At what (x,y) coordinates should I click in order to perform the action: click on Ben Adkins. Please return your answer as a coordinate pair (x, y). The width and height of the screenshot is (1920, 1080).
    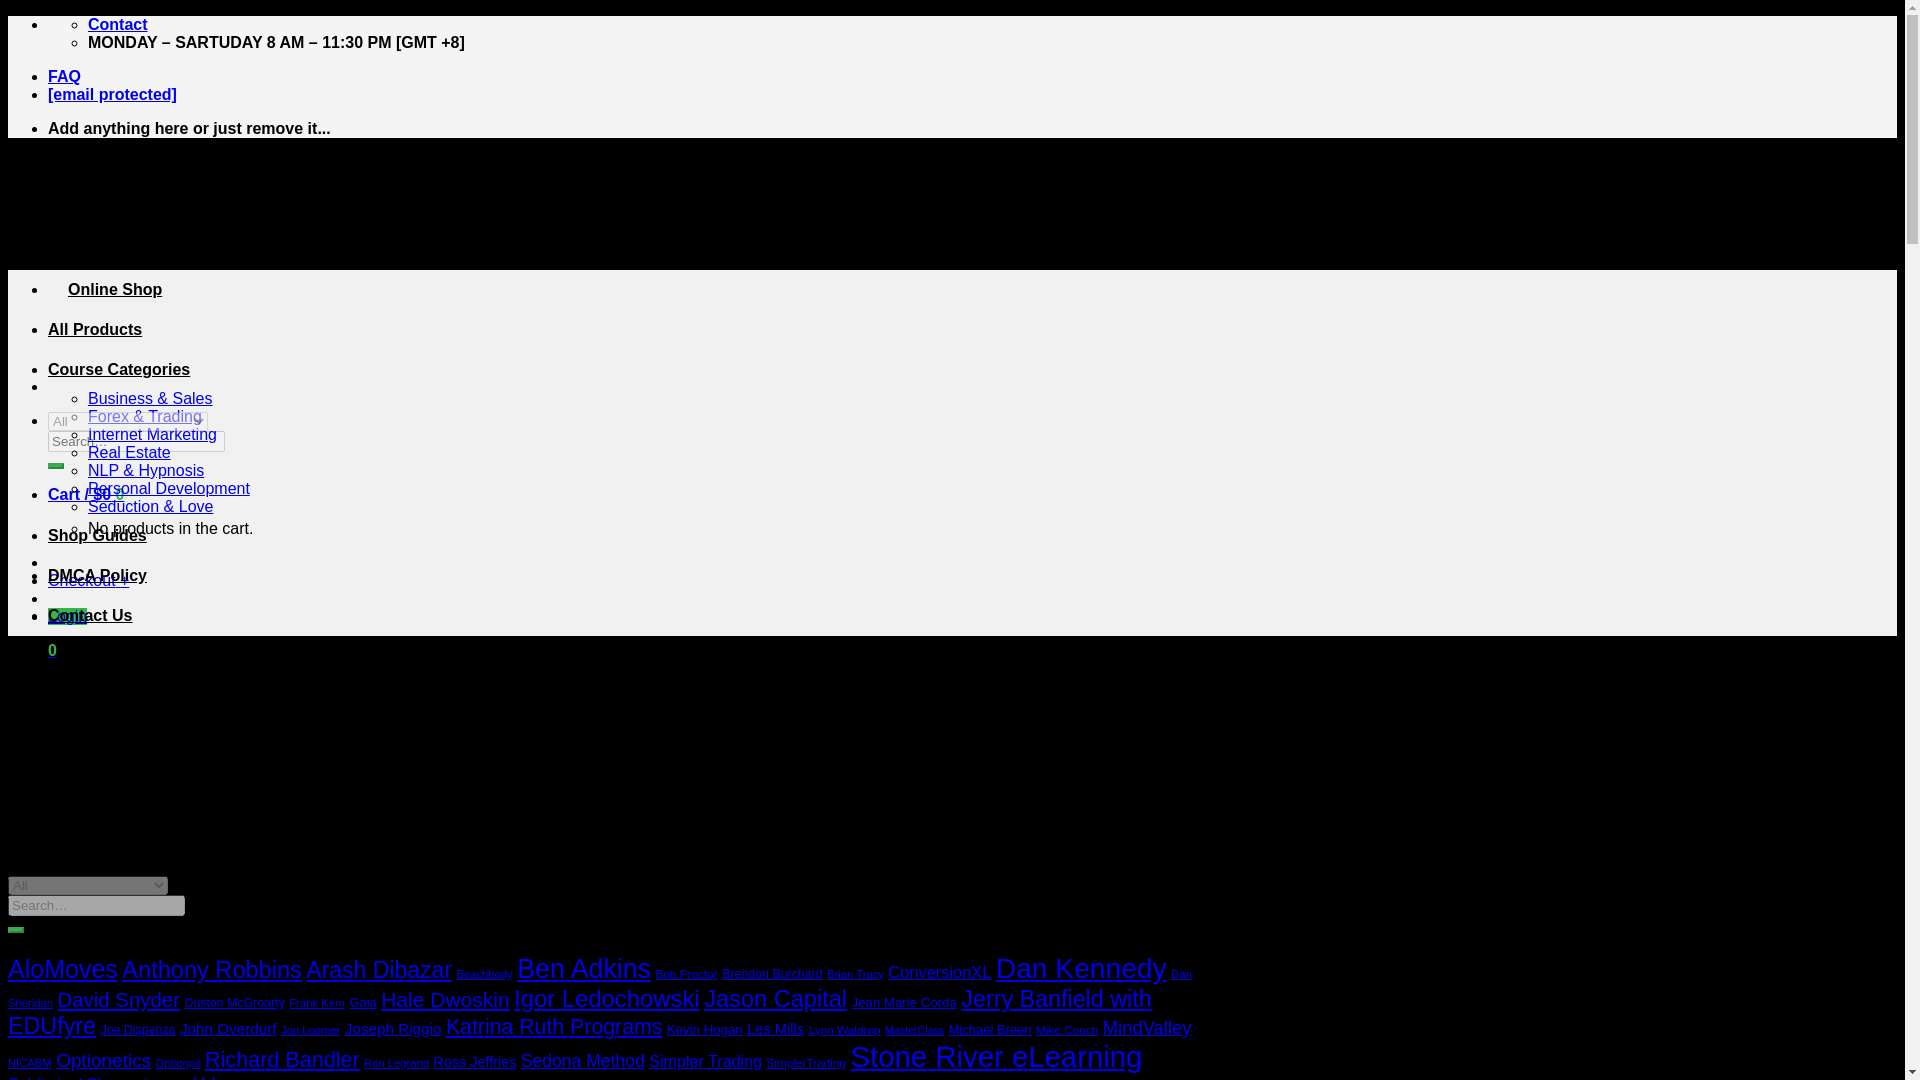
    Looking at the image, I should click on (583, 968).